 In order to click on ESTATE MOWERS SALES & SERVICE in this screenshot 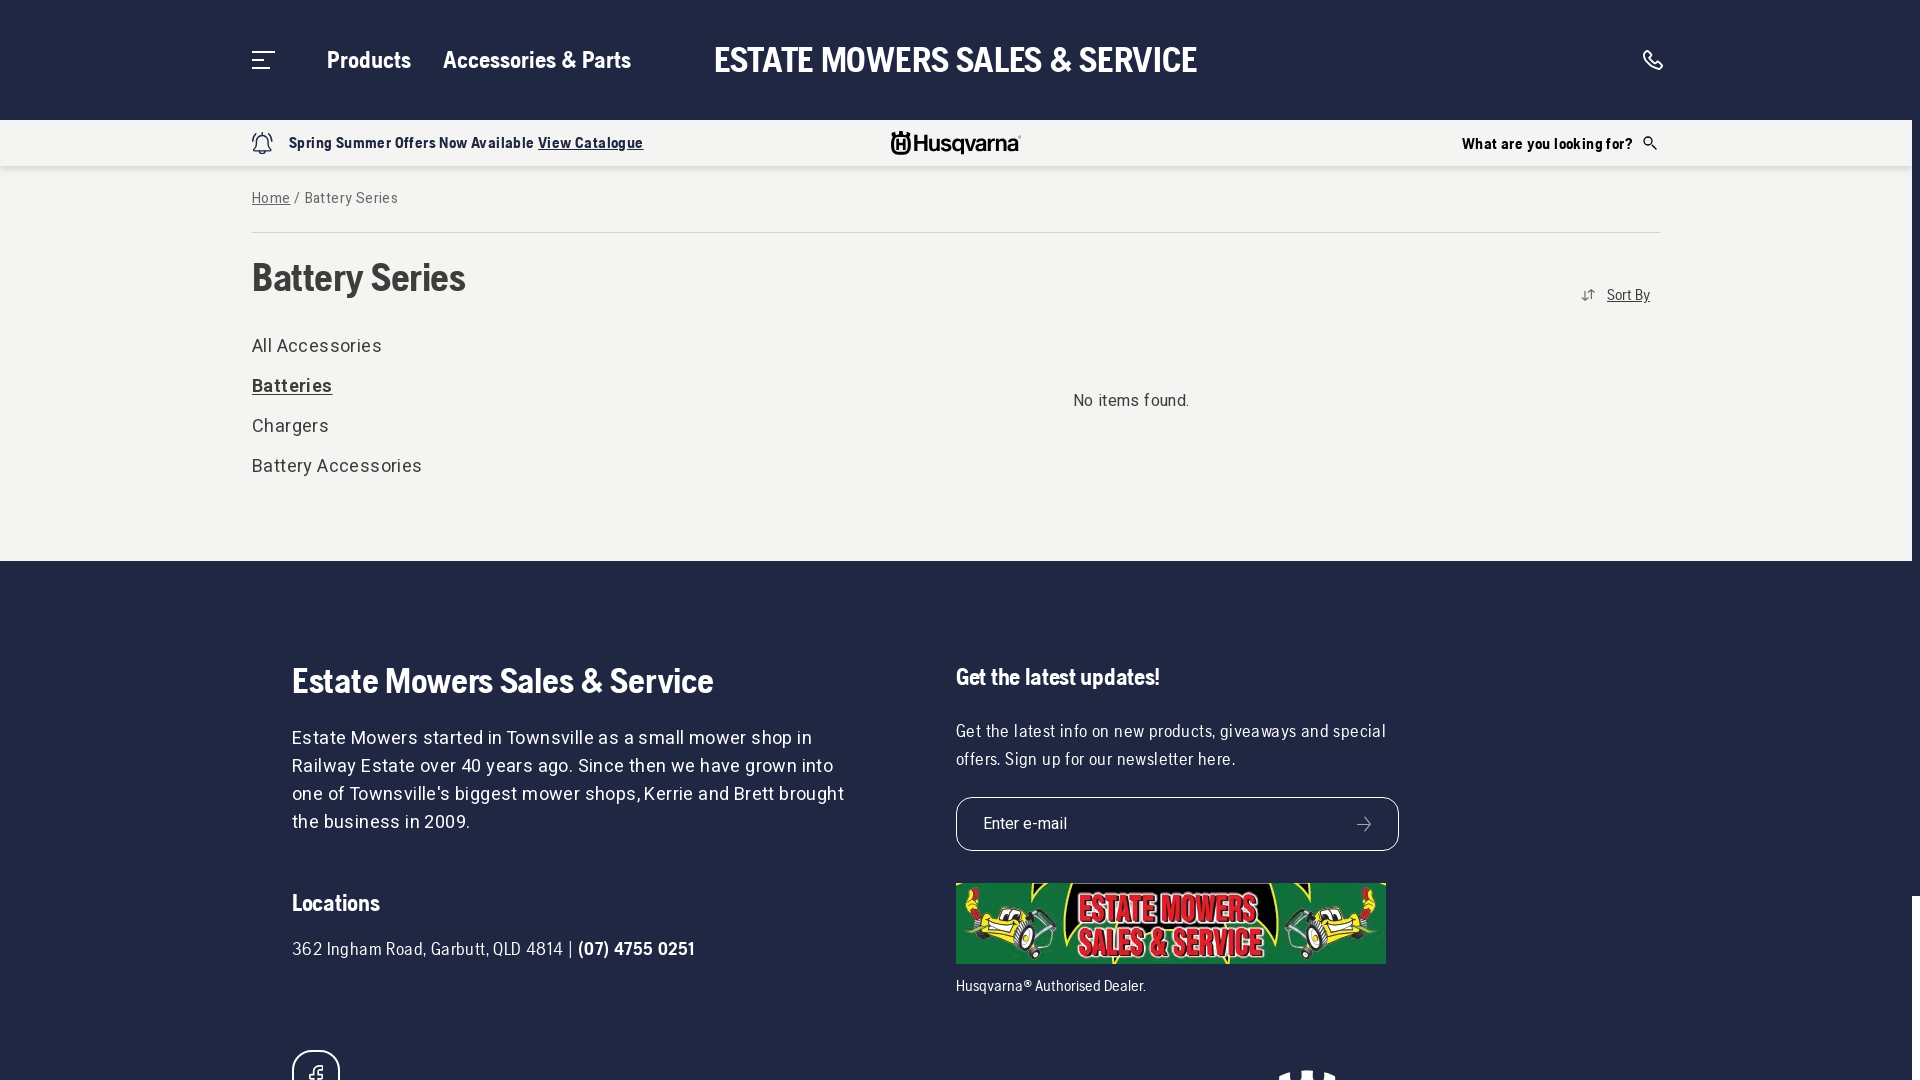, I will do `click(956, 60)`.